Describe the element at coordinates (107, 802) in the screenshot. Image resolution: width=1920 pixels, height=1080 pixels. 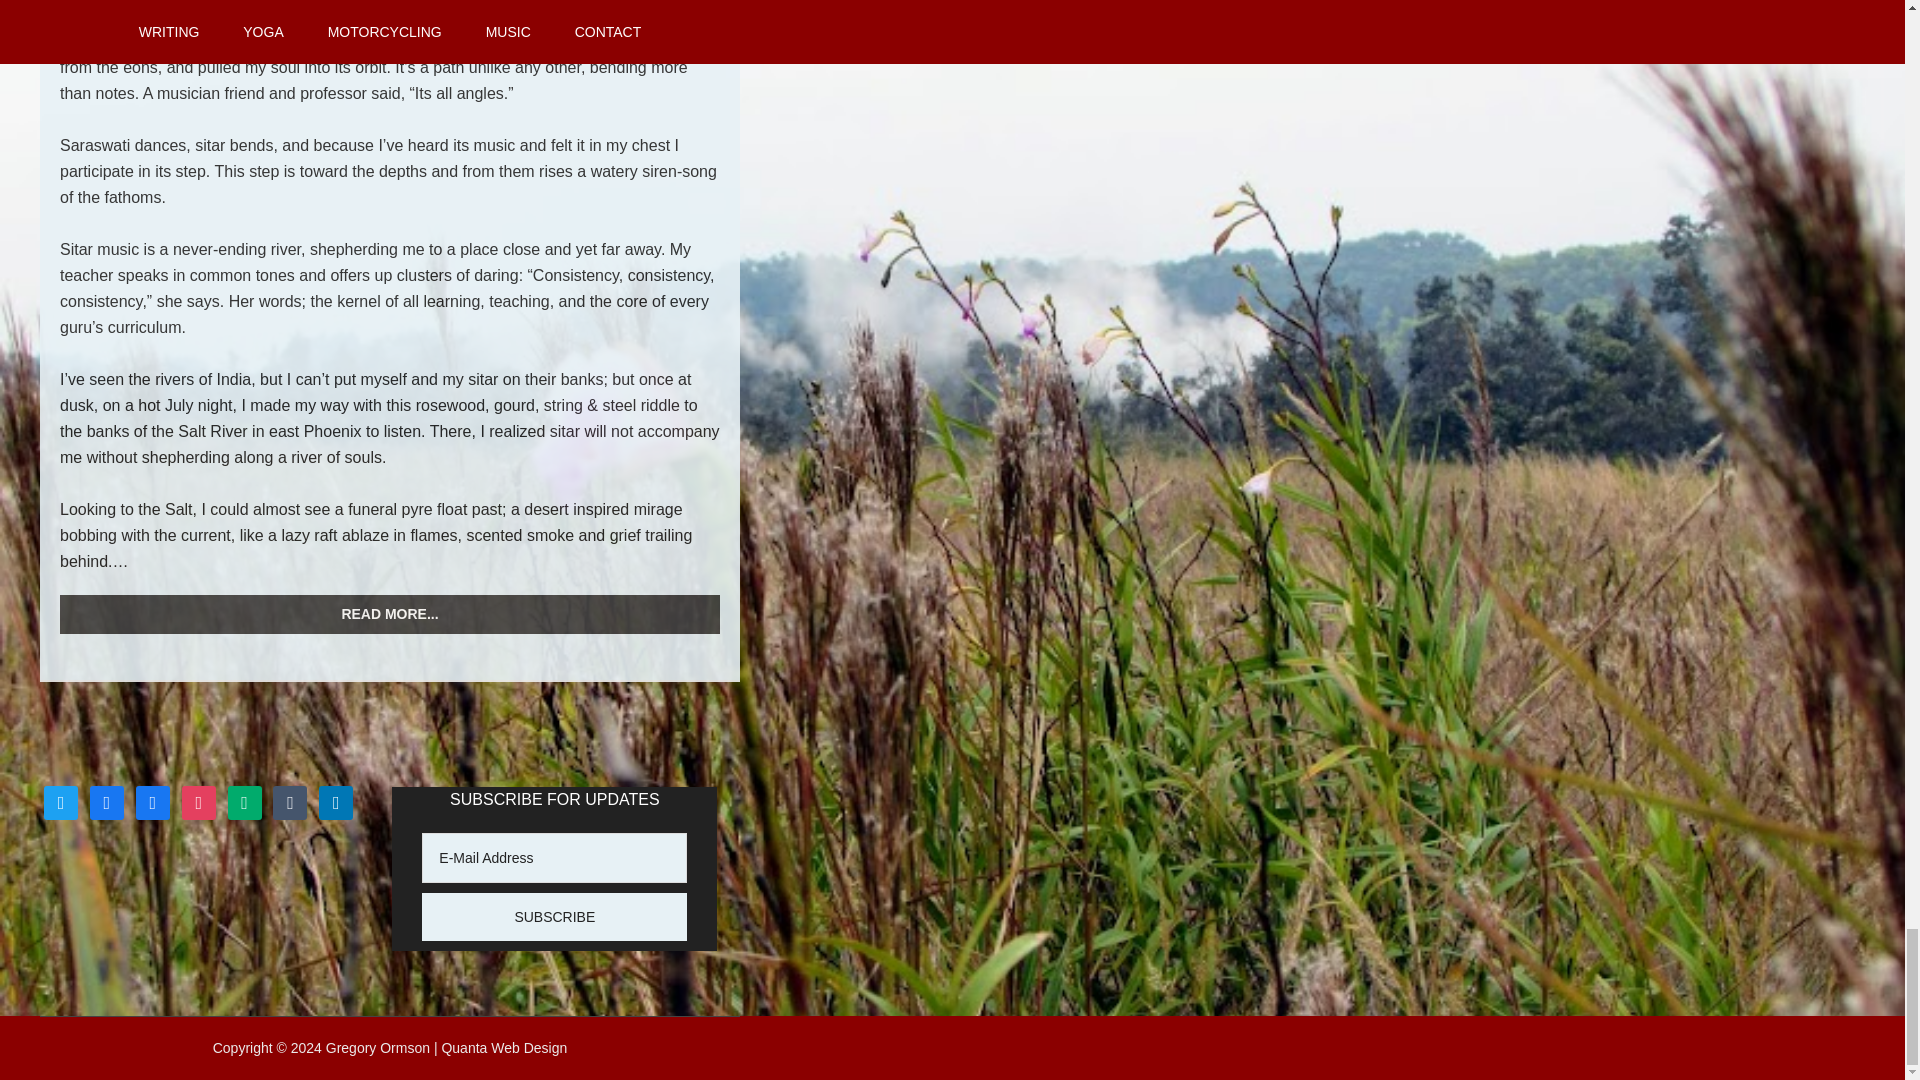
I see `Facebook` at that location.